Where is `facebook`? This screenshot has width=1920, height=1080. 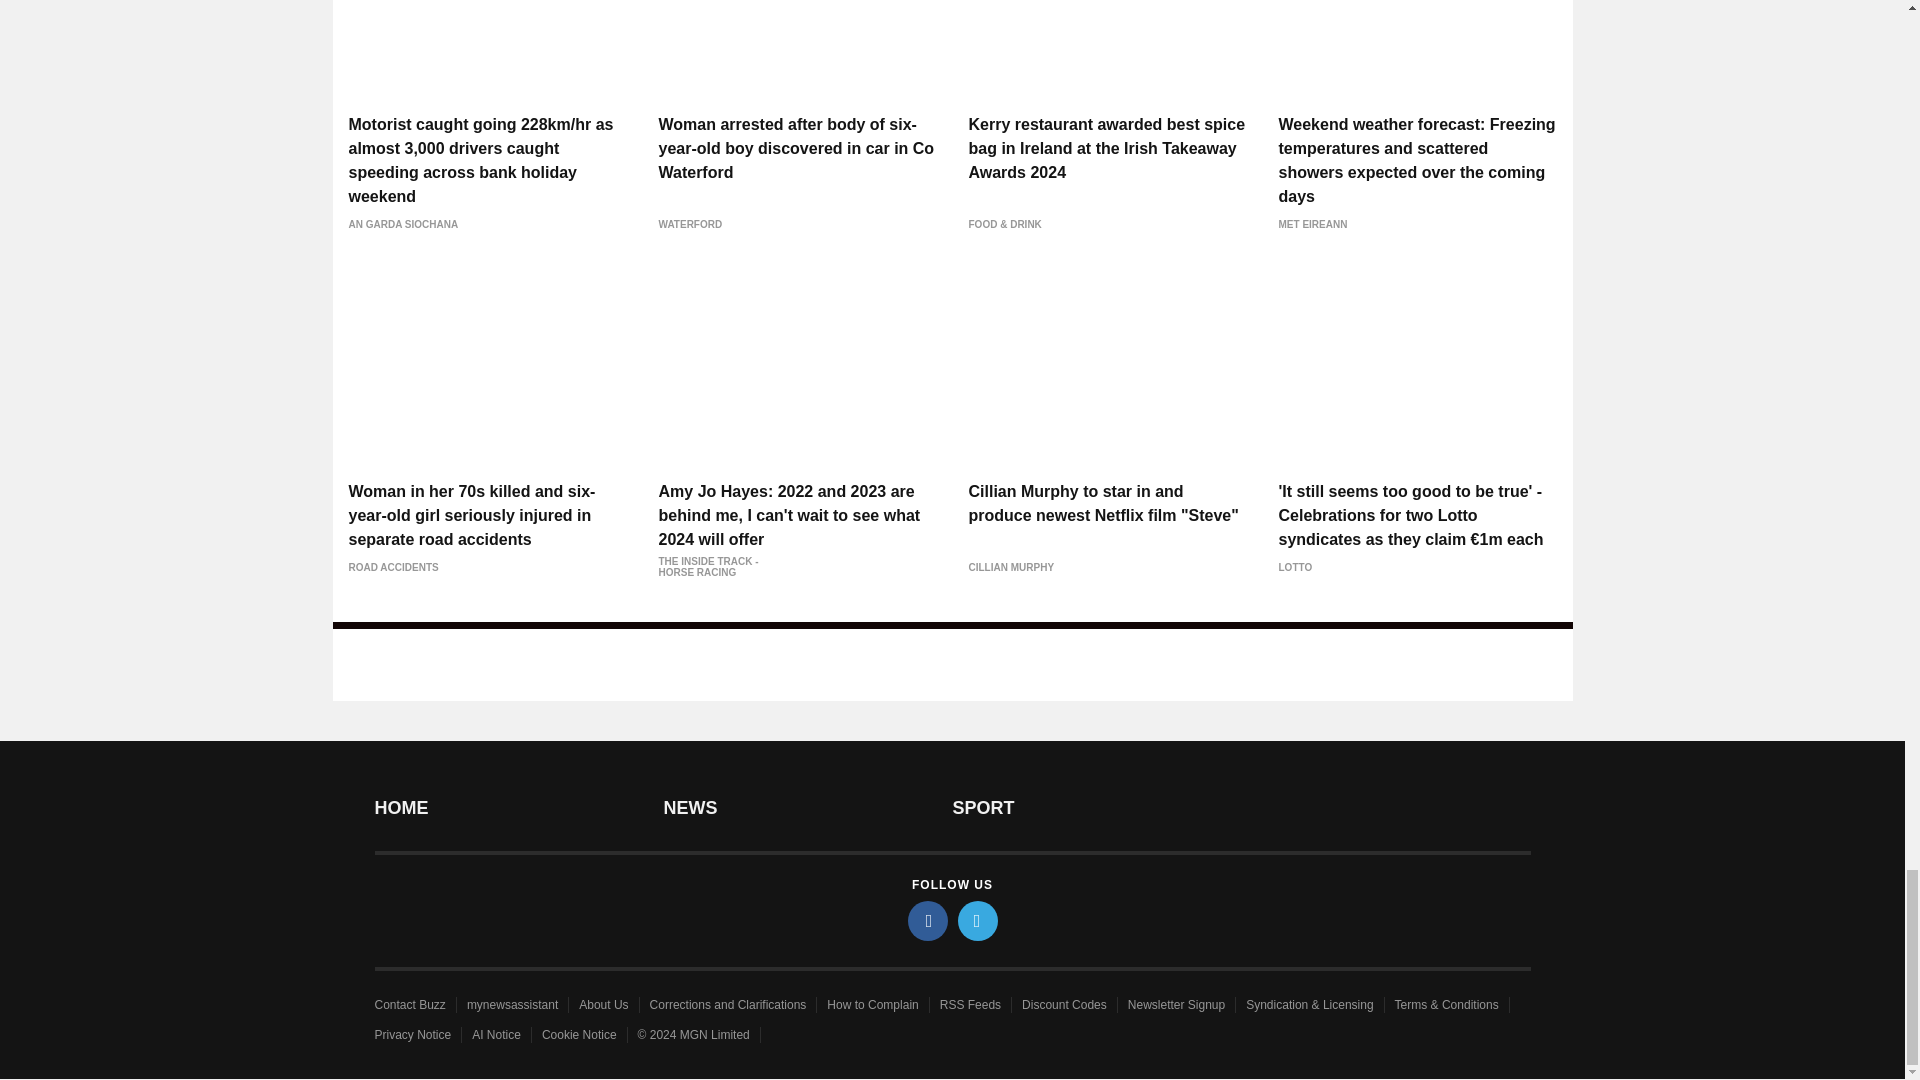
facebook is located at coordinates (928, 920).